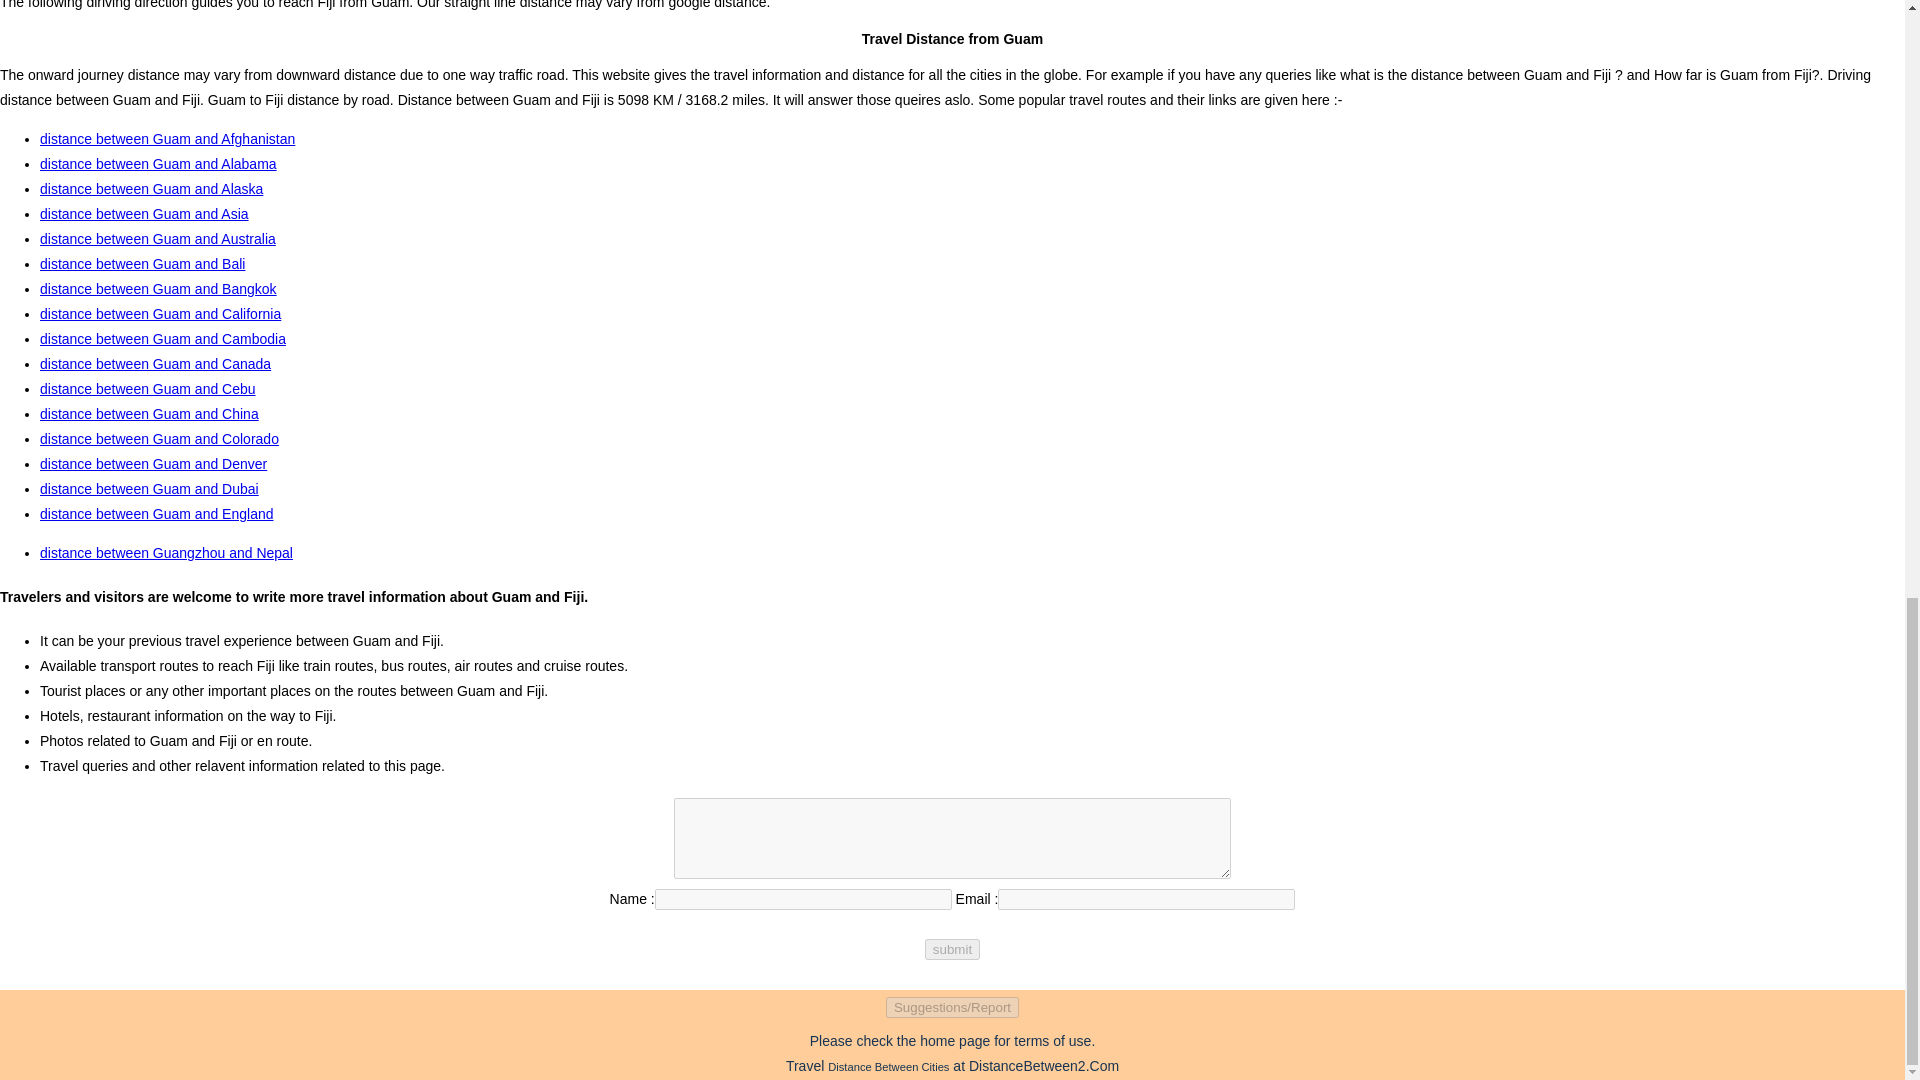 This screenshot has width=1920, height=1080. What do you see at coordinates (152, 188) in the screenshot?
I see `distance between Guam and Alaska` at bounding box center [152, 188].